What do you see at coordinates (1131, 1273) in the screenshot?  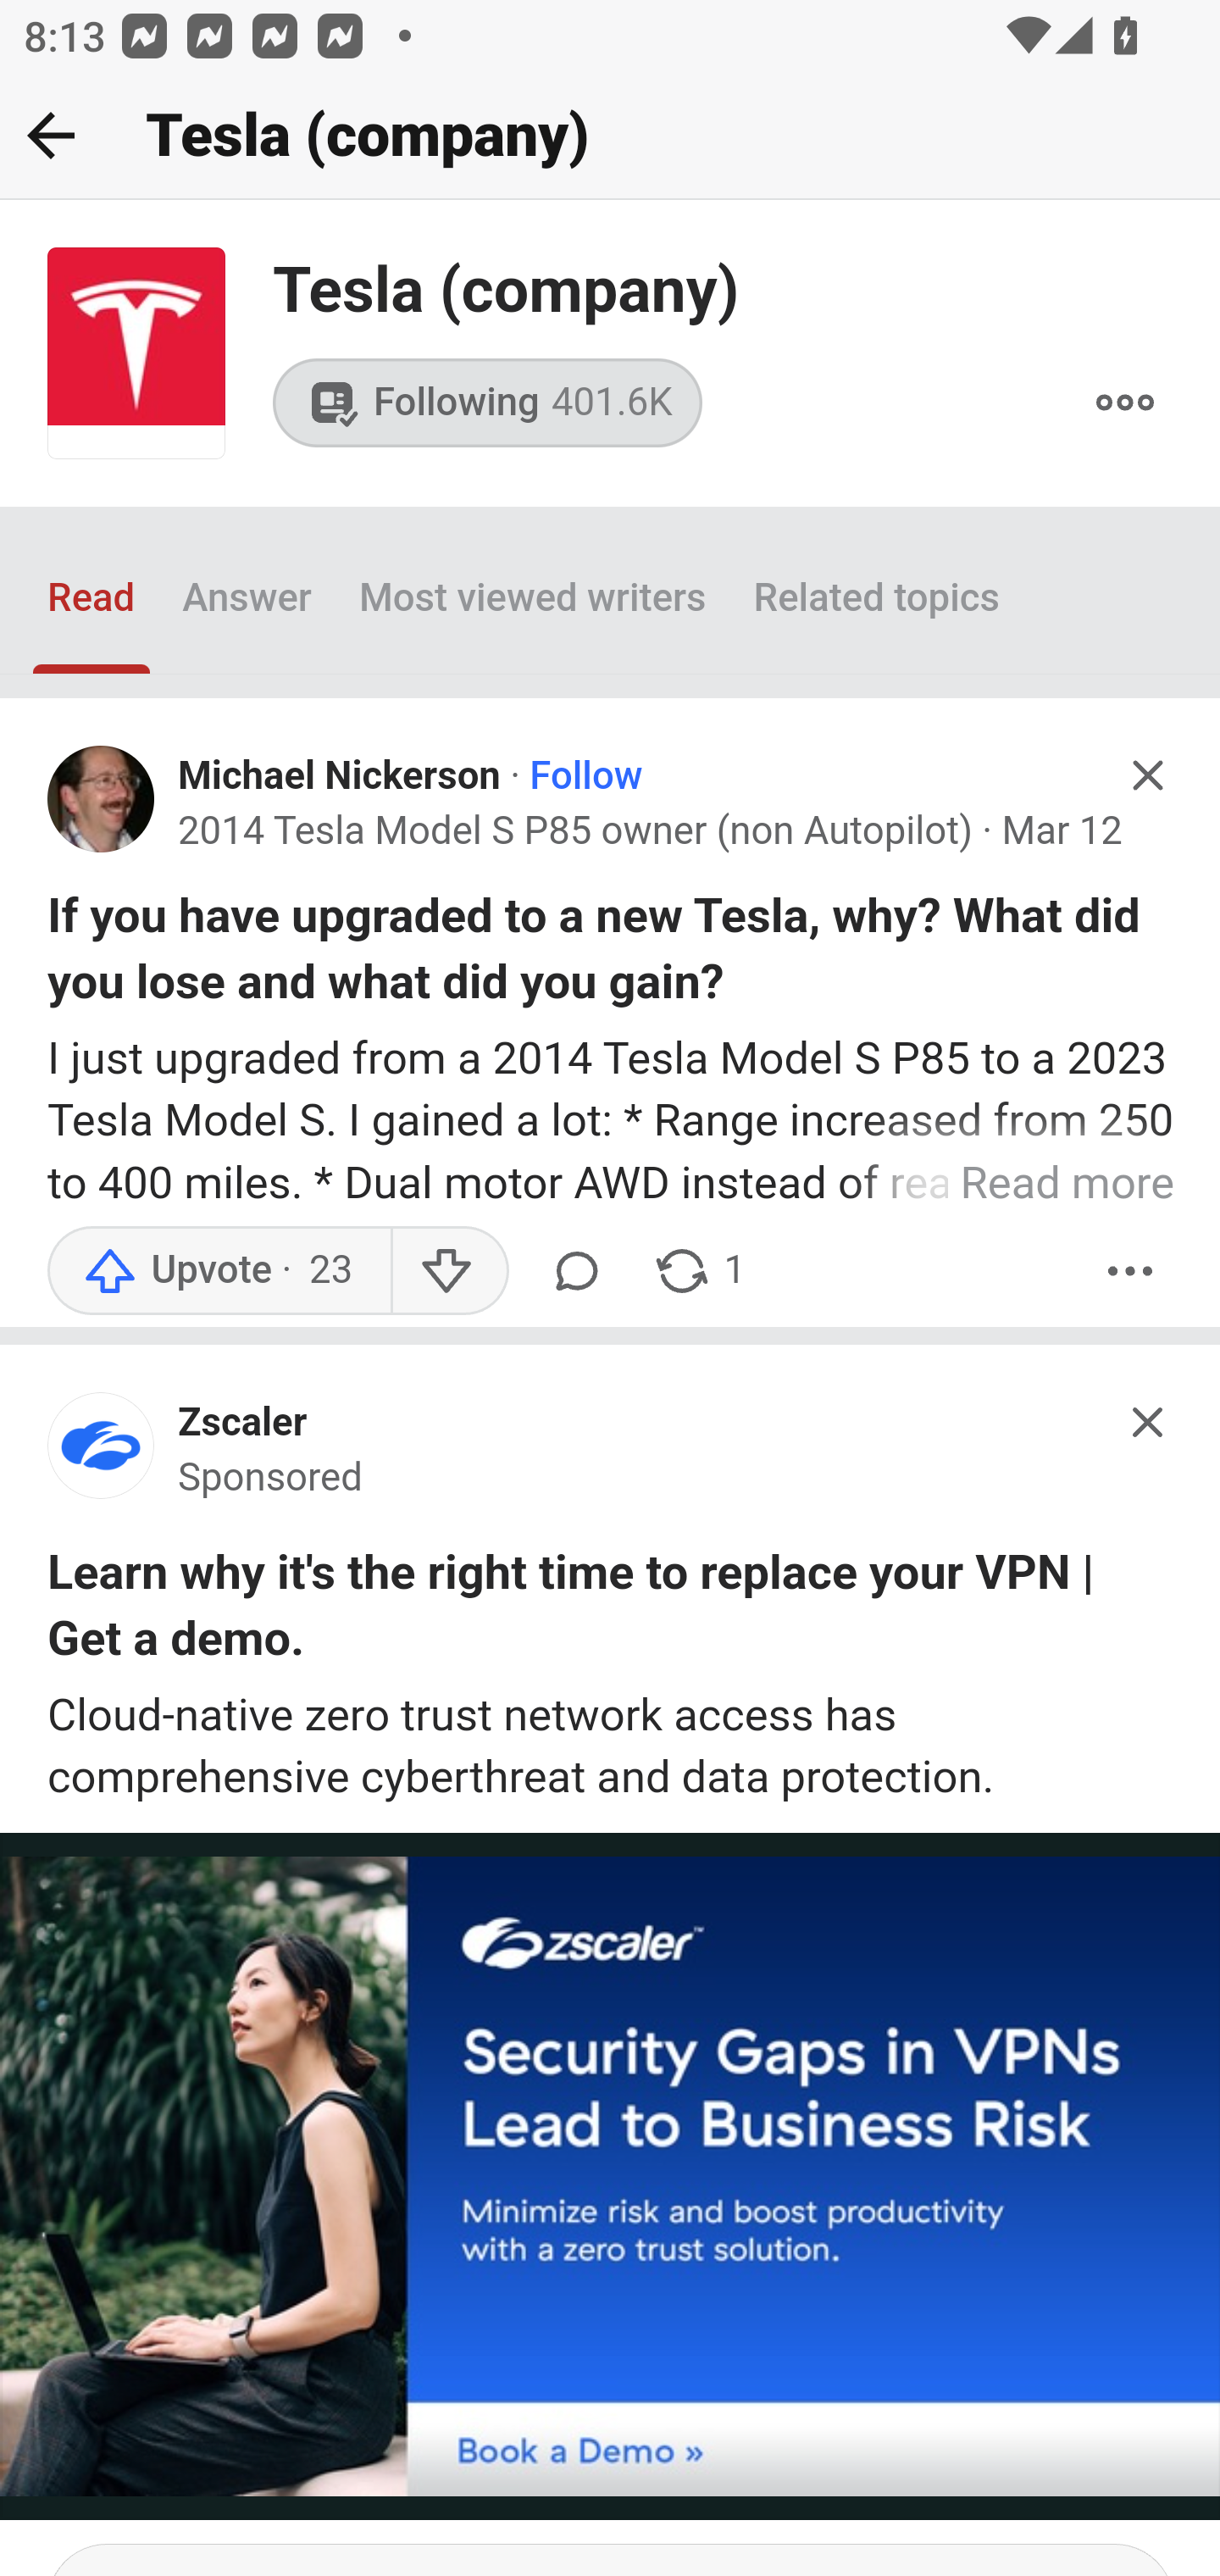 I see `More` at bounding box center [1131, 1273].